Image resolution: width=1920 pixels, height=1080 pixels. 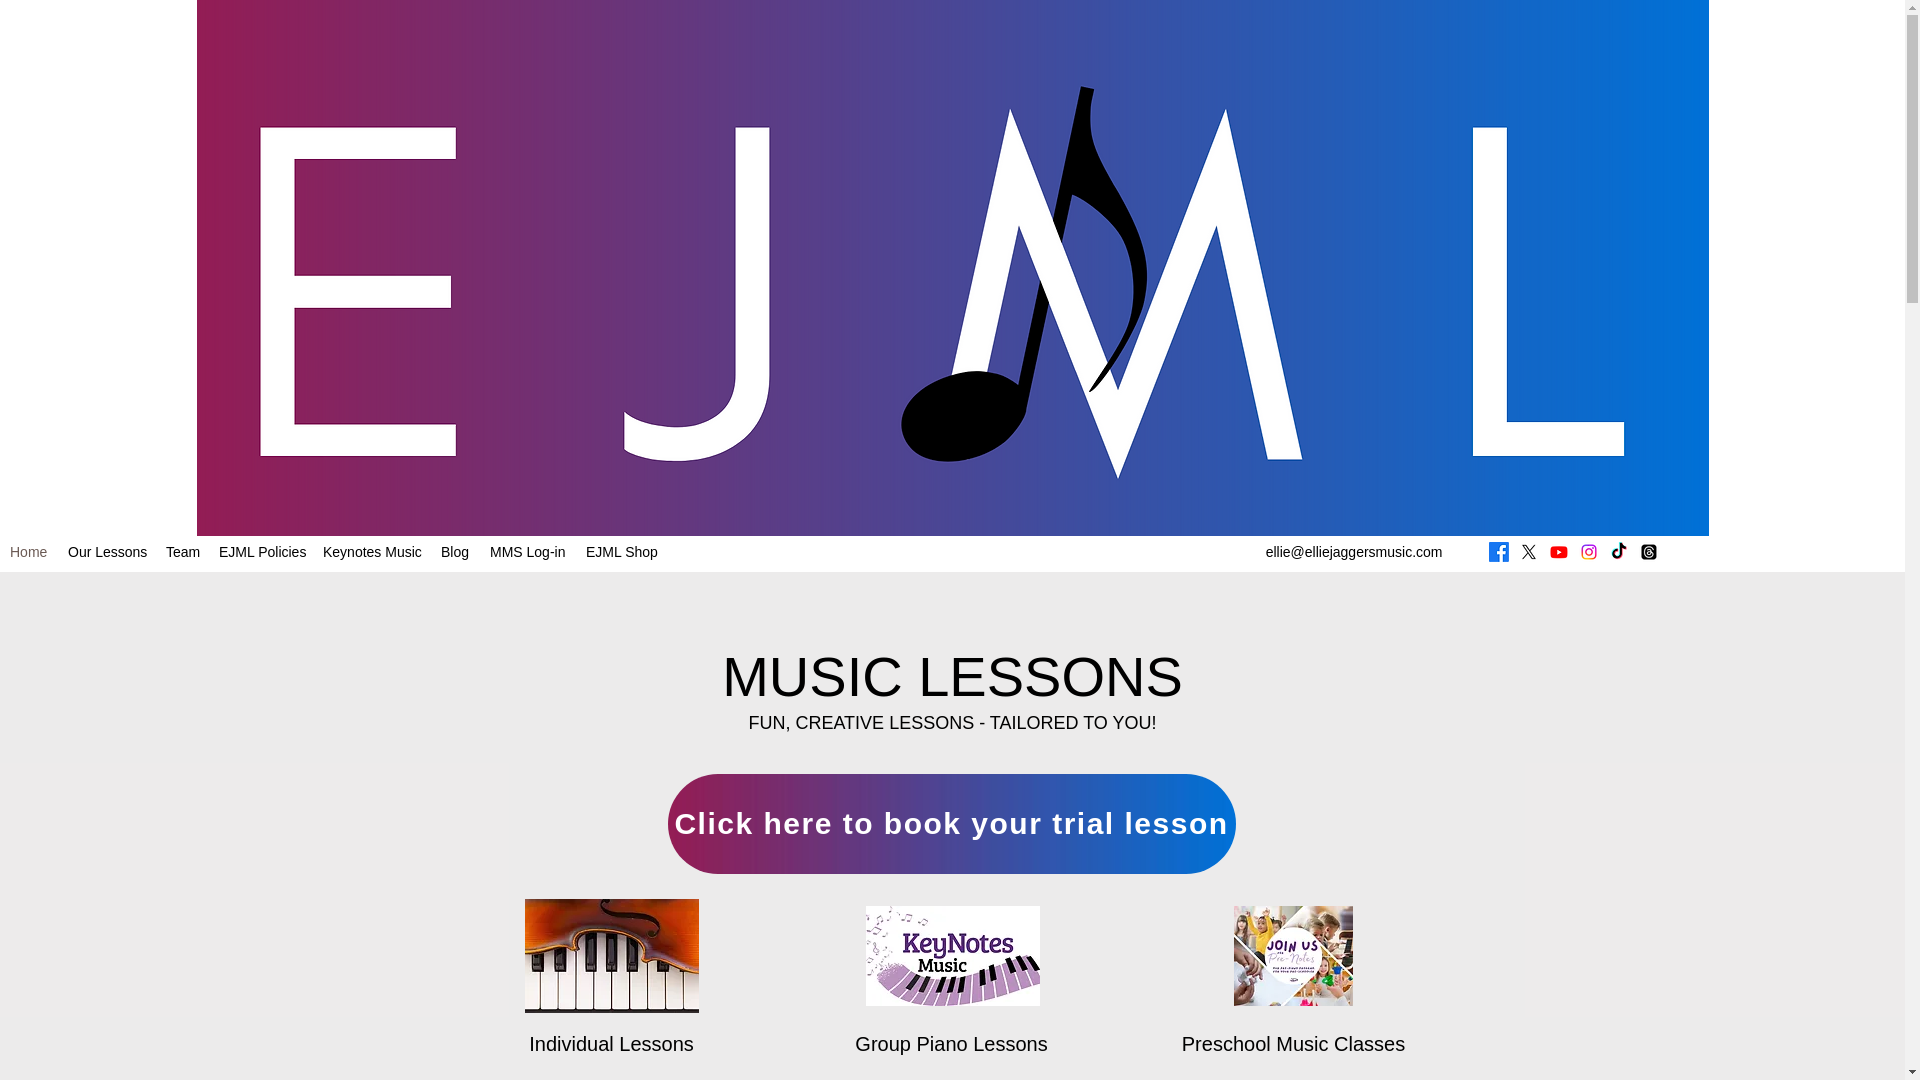 What do you see at coordinates (106, 552) in the screenshot?
I see `Our Lessons` at bounding box center [106, 552].